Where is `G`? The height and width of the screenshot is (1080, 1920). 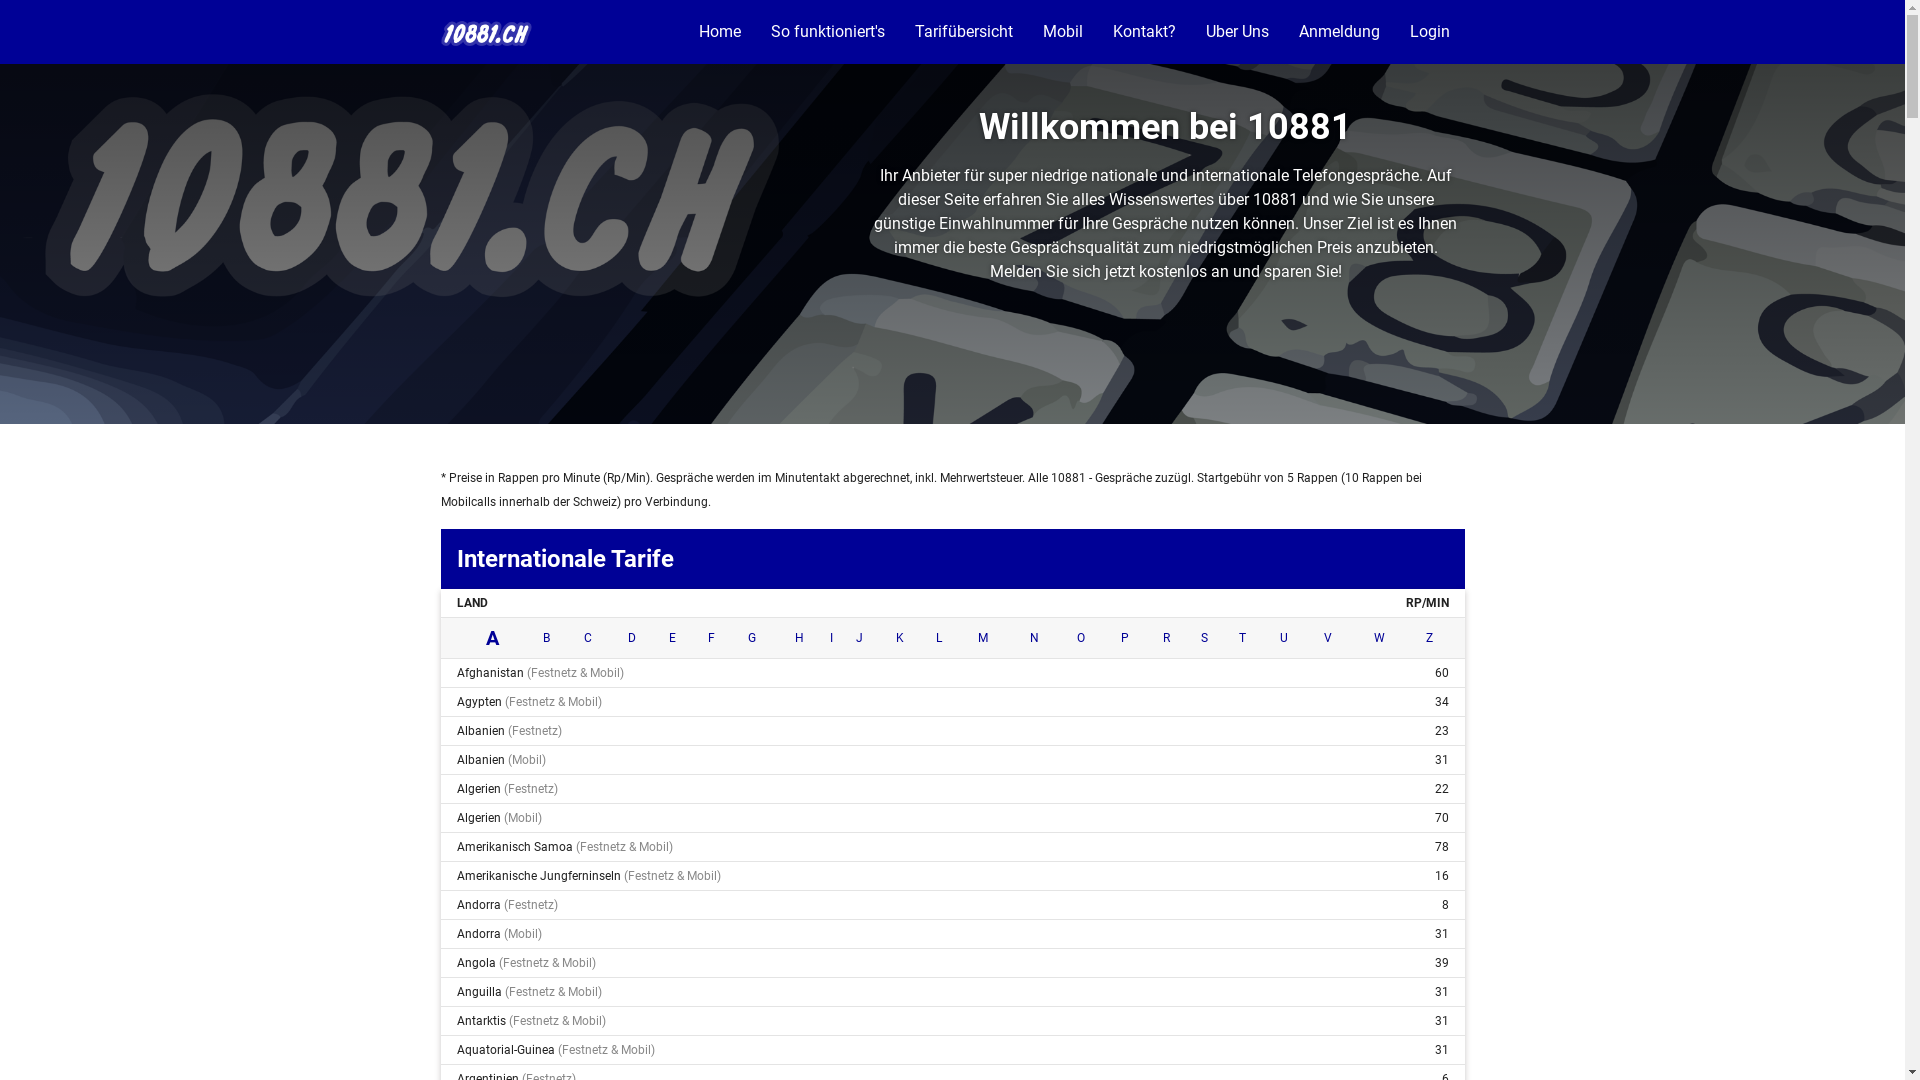
G is located at coordinates (752, 638).